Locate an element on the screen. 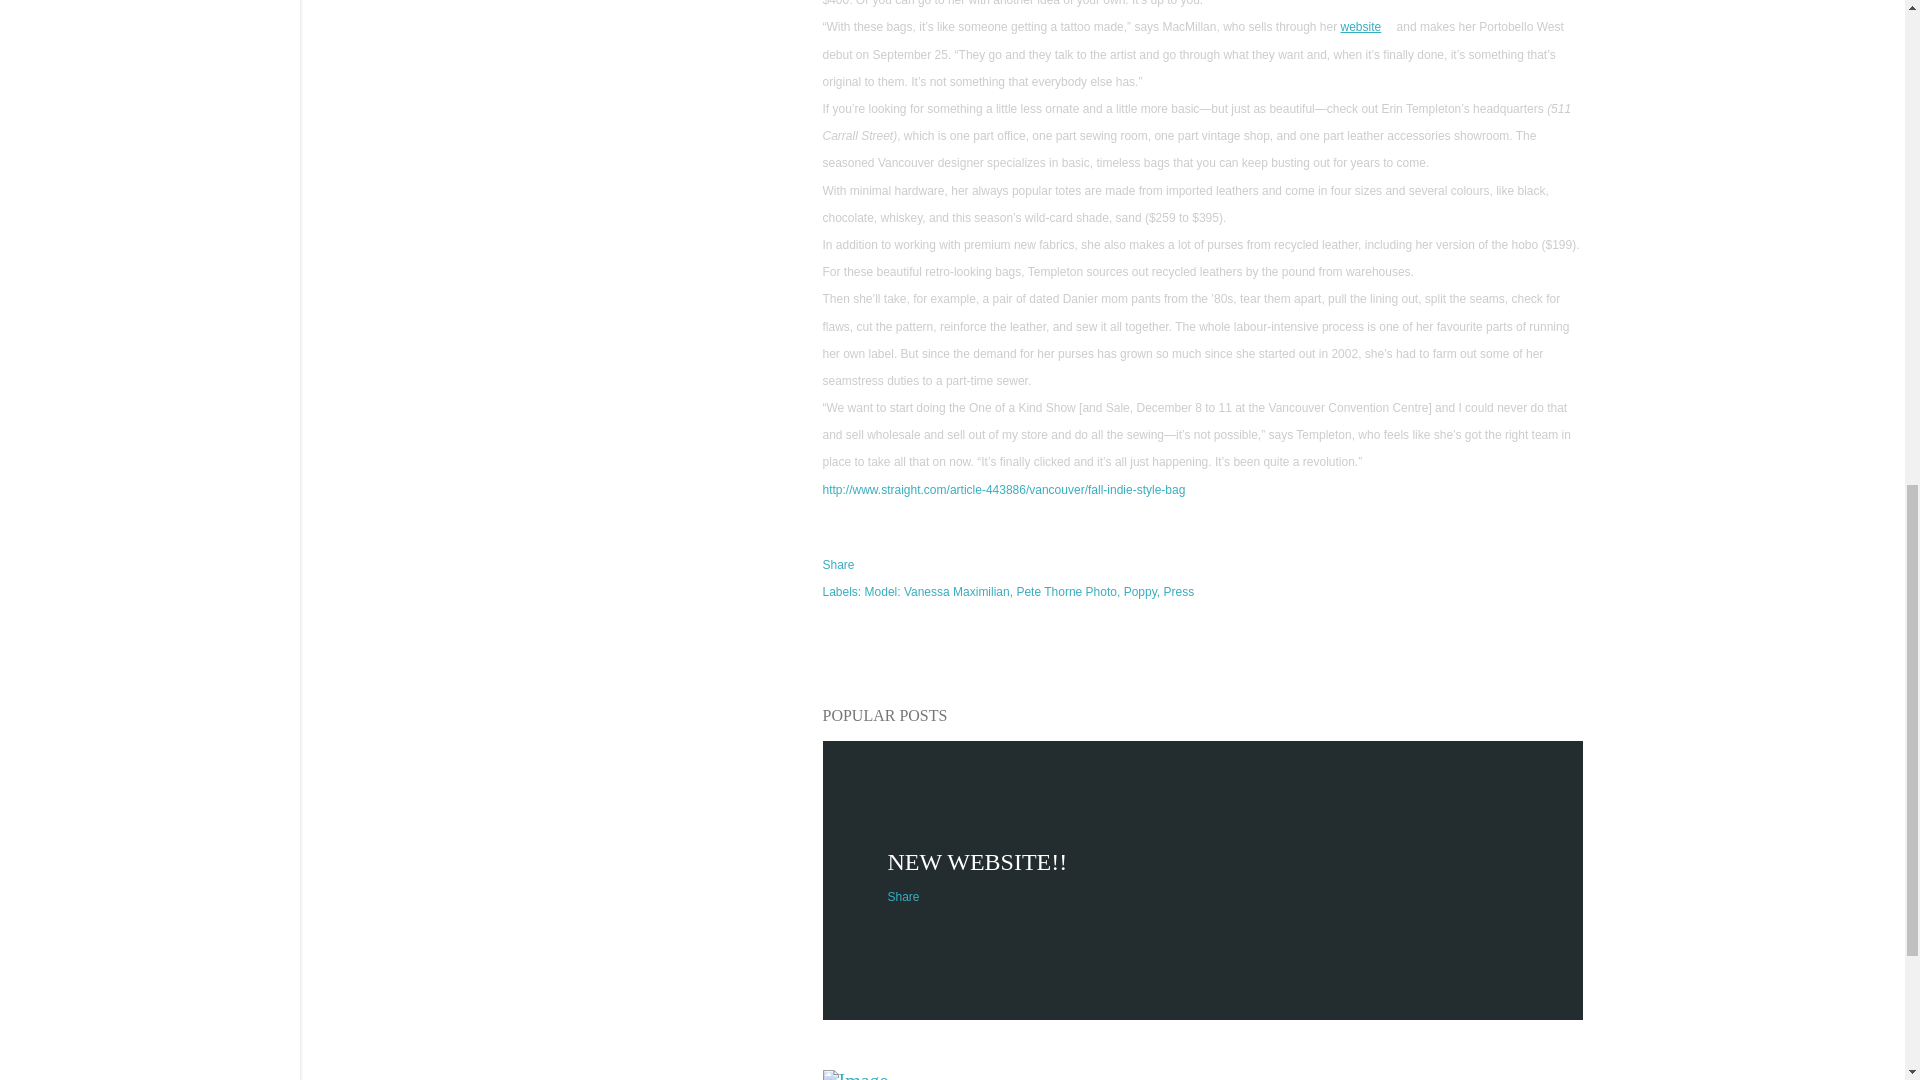 Image resolution: width=1920 pixels, height=1080 pixels. Share is located at coordinates (838, 565).